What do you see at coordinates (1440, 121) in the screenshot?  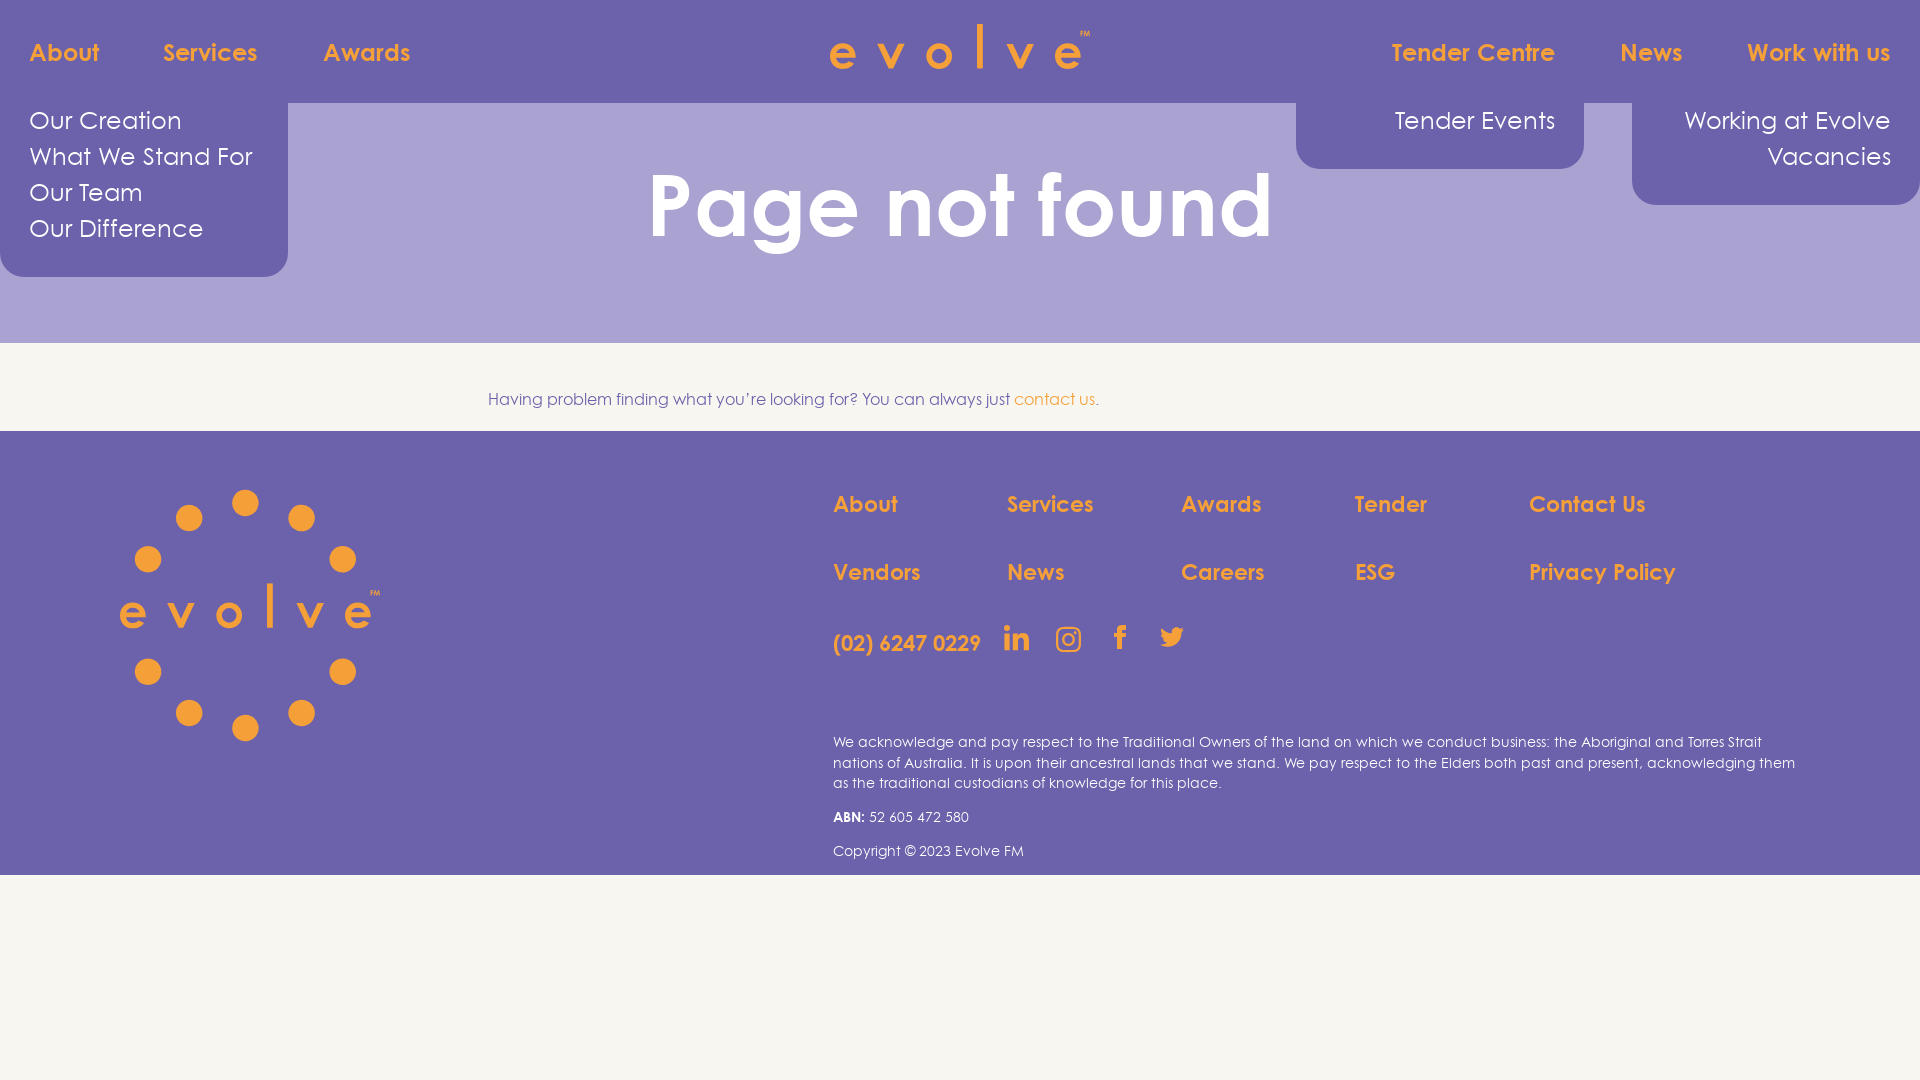 I see `Tender Events` at bounding box center [1440, 121].